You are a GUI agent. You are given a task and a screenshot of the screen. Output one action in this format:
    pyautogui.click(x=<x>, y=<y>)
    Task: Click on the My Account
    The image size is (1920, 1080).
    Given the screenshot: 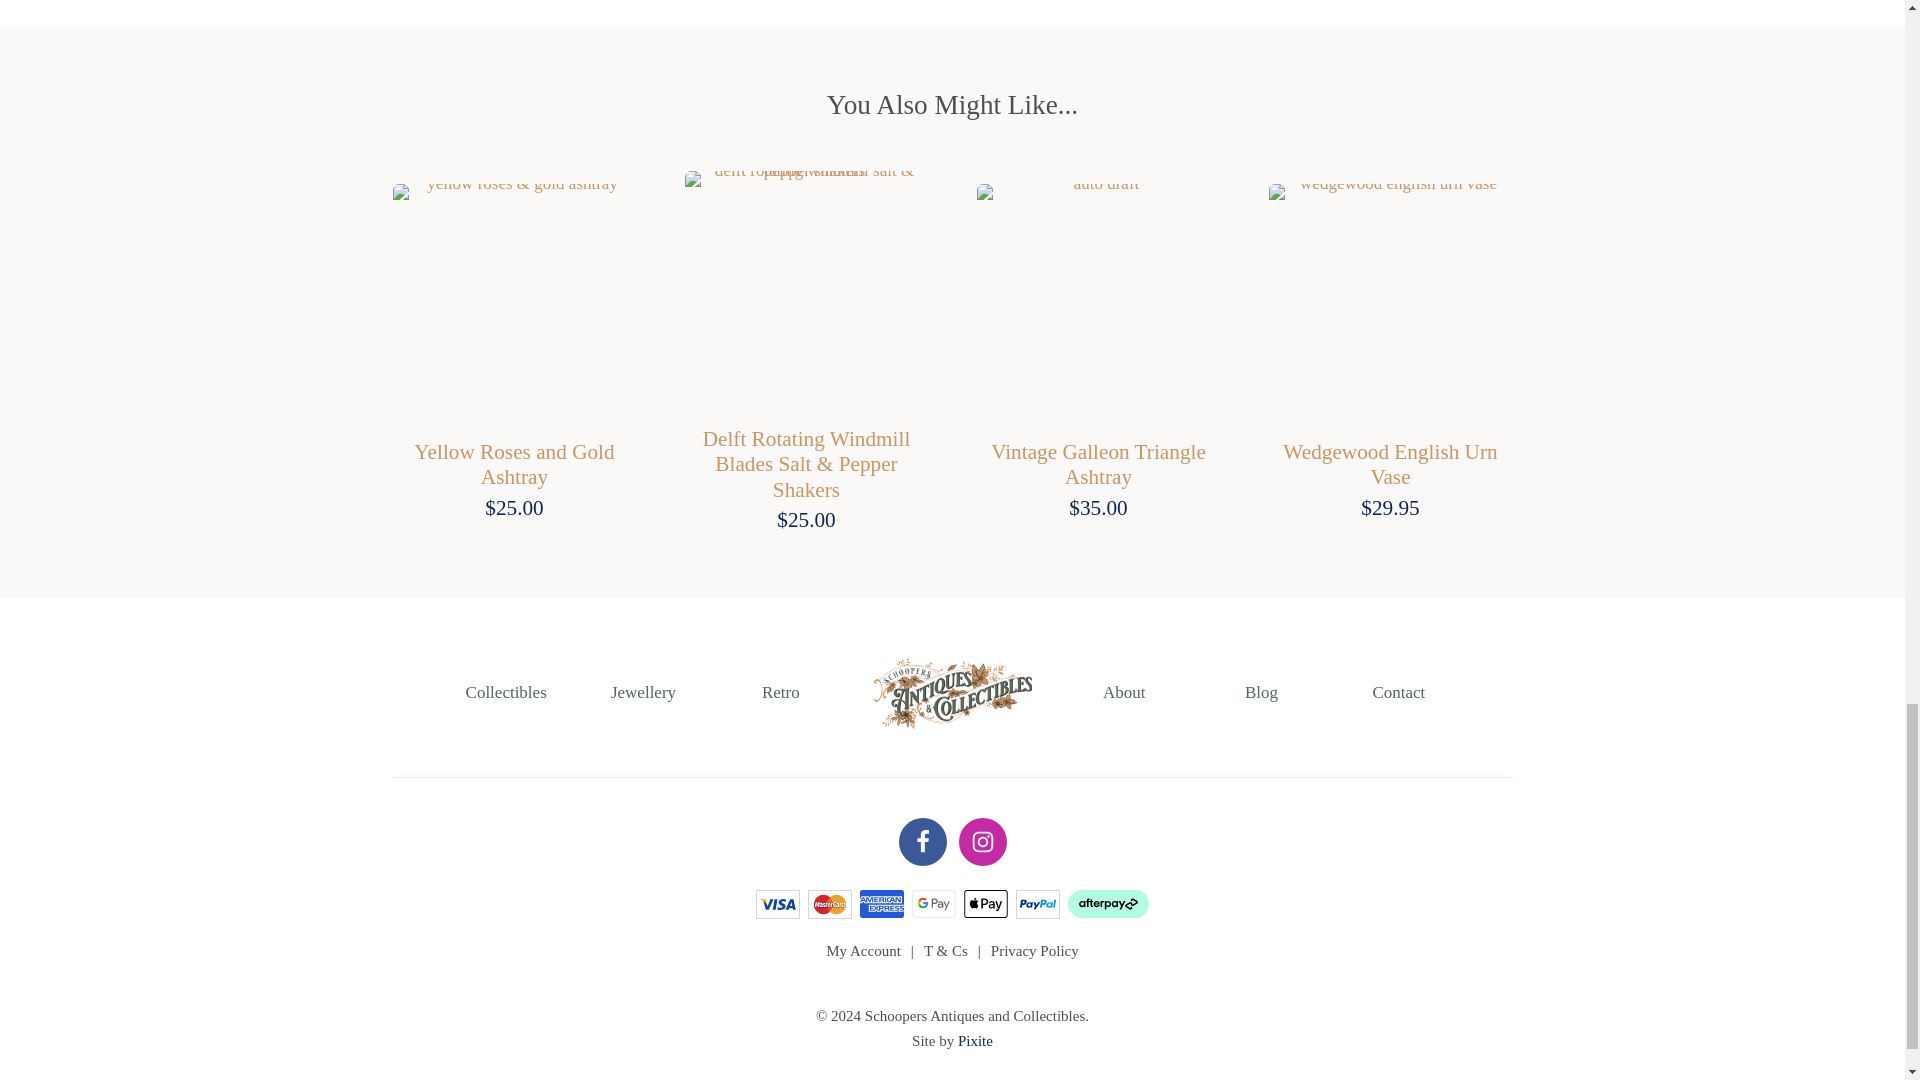 What is the action you would take?
    pyautogui.click(x=862, y=950)
    